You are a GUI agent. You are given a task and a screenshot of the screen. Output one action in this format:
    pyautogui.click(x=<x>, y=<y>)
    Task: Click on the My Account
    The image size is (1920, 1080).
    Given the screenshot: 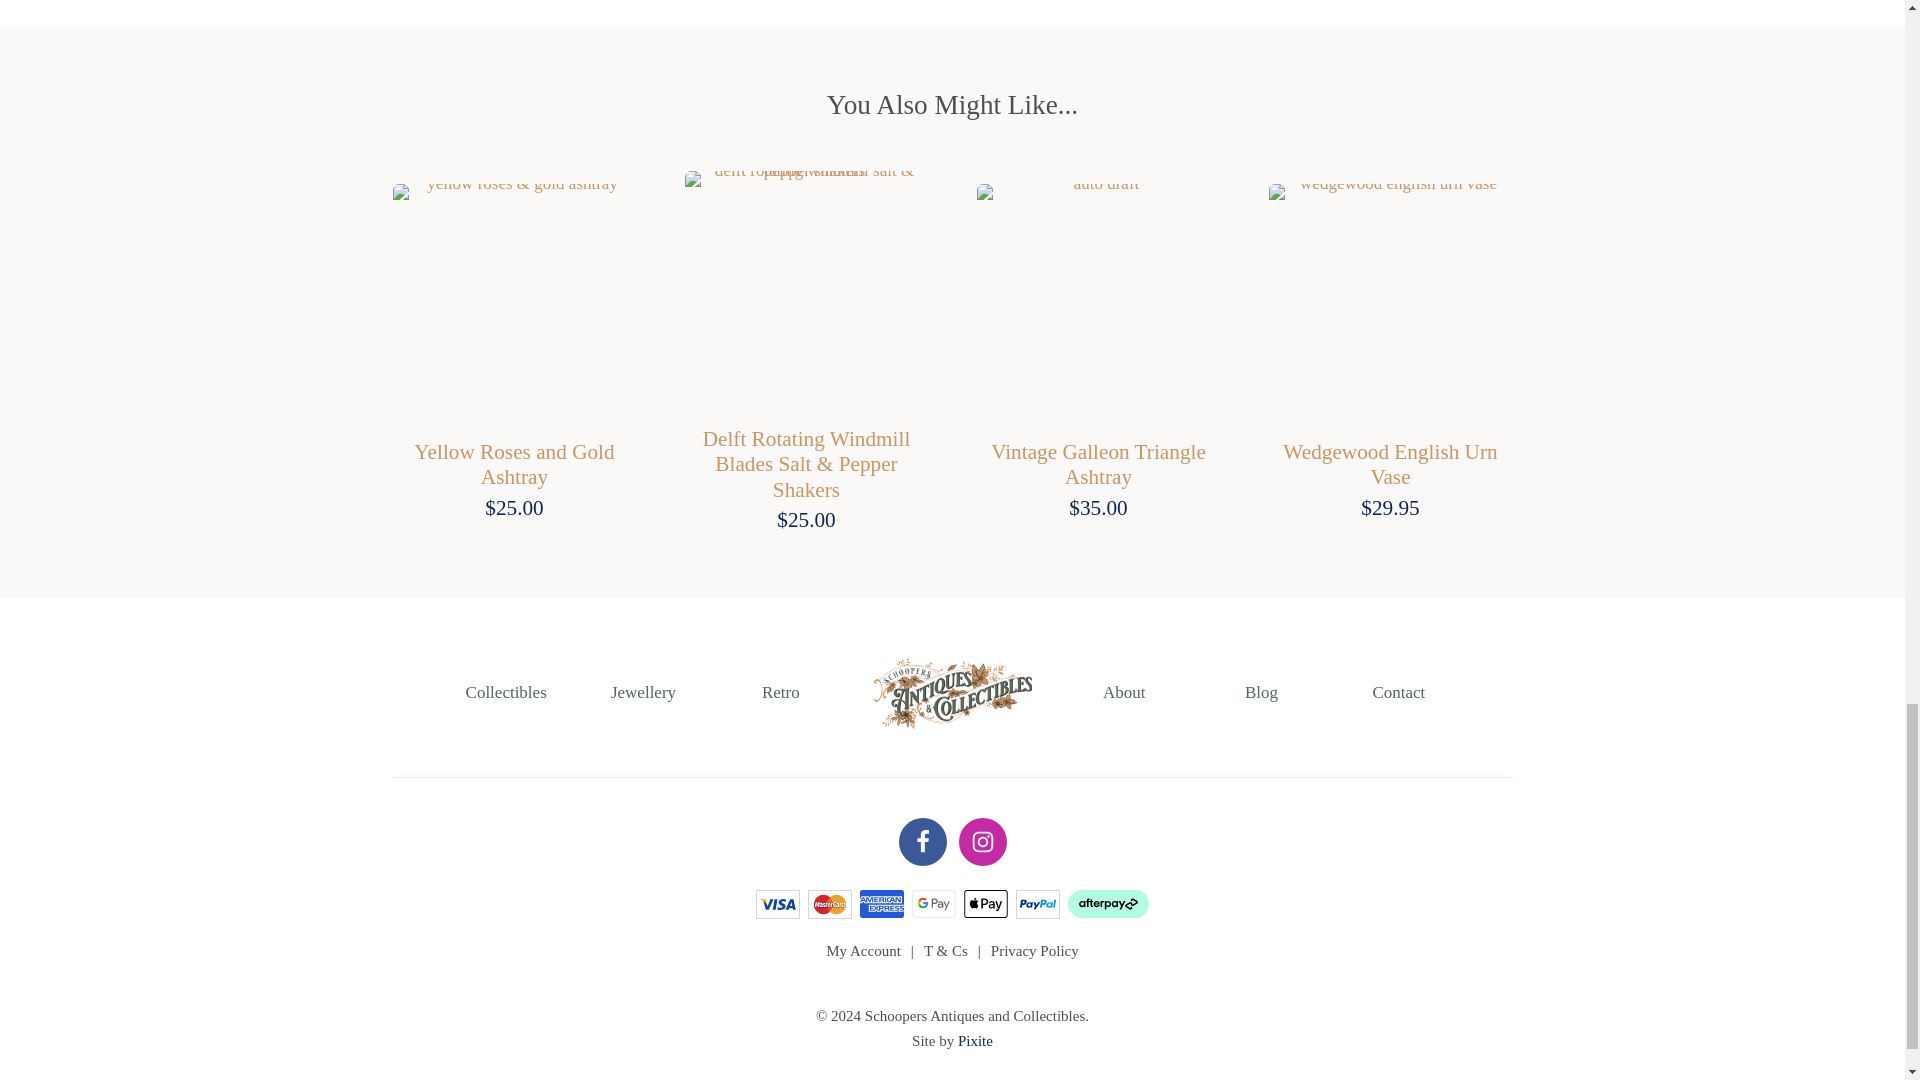 What is the action you would take?
    pyautogui.click(x=862, y=950)
    